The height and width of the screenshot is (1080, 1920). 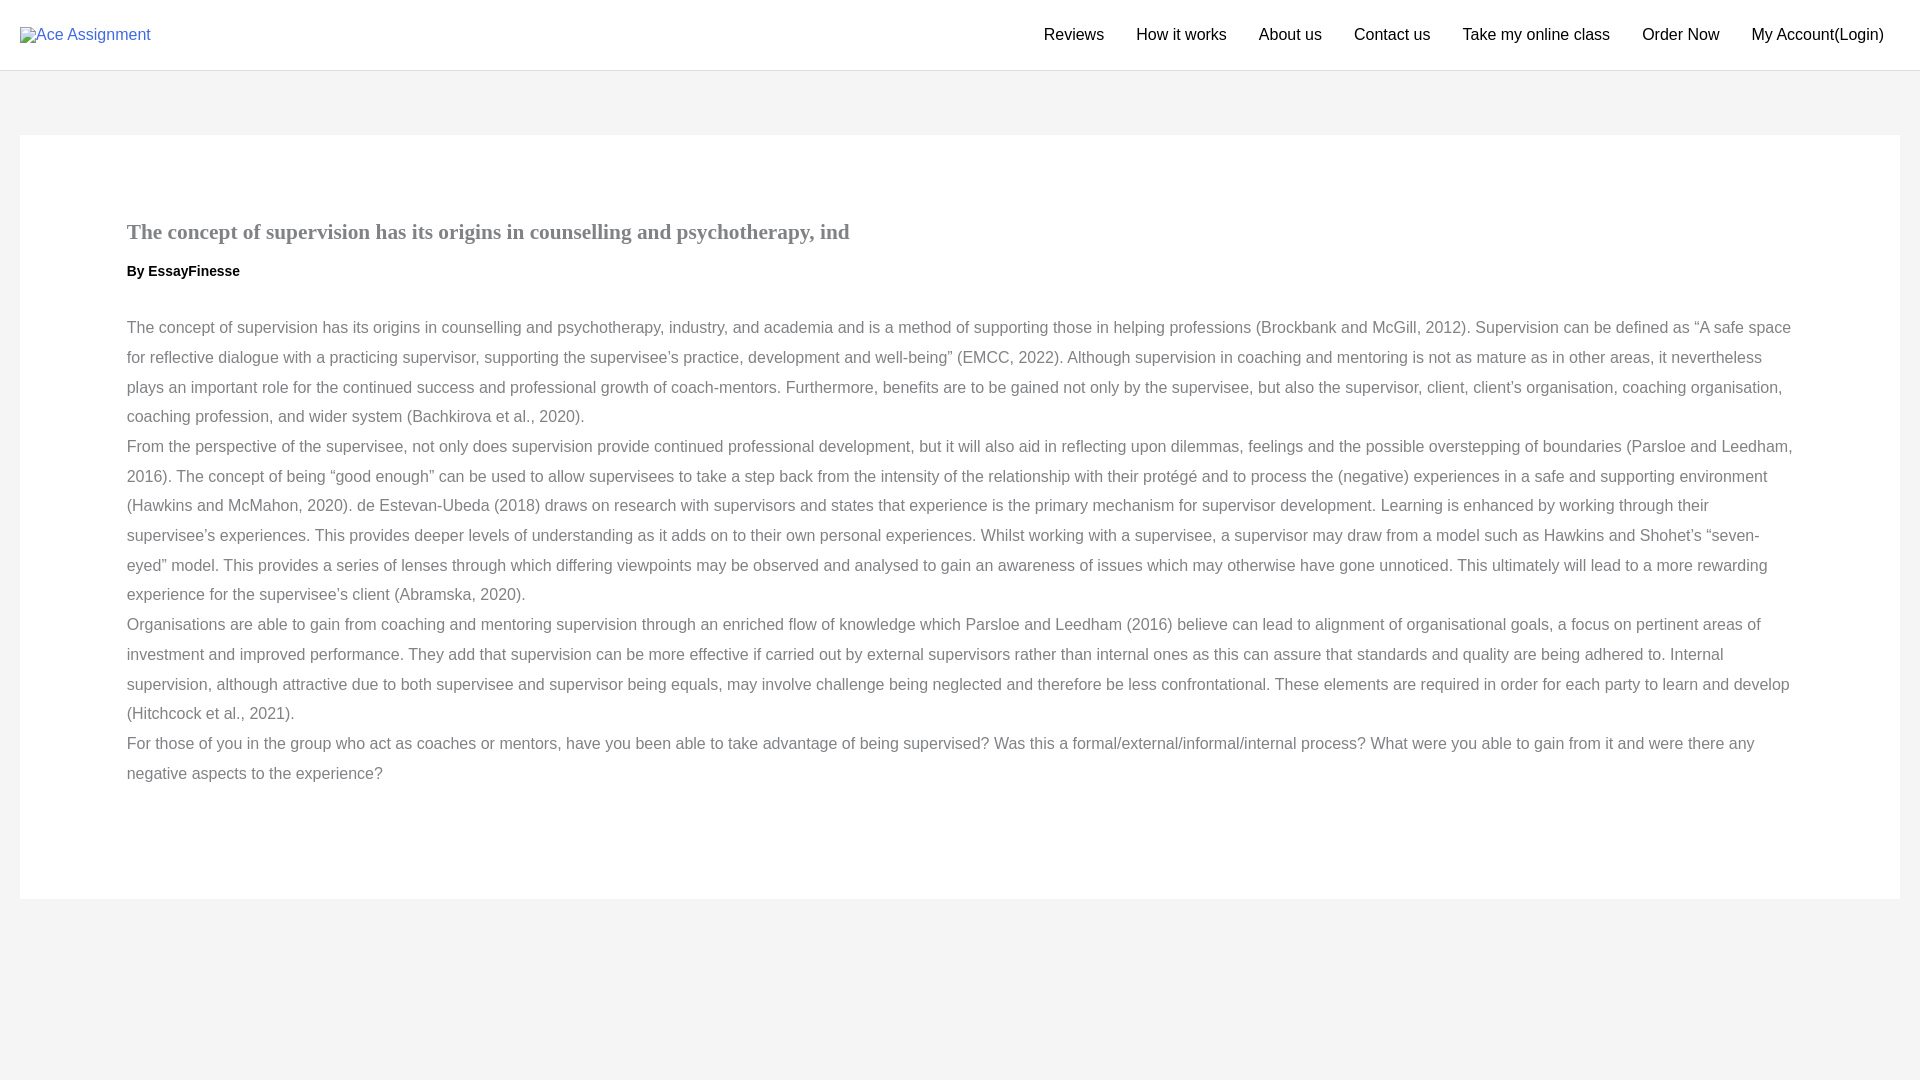 What do you see at coordinates (1180, 35) in the screenshot?
I see `How it works` at bounding box center [1180, 35].